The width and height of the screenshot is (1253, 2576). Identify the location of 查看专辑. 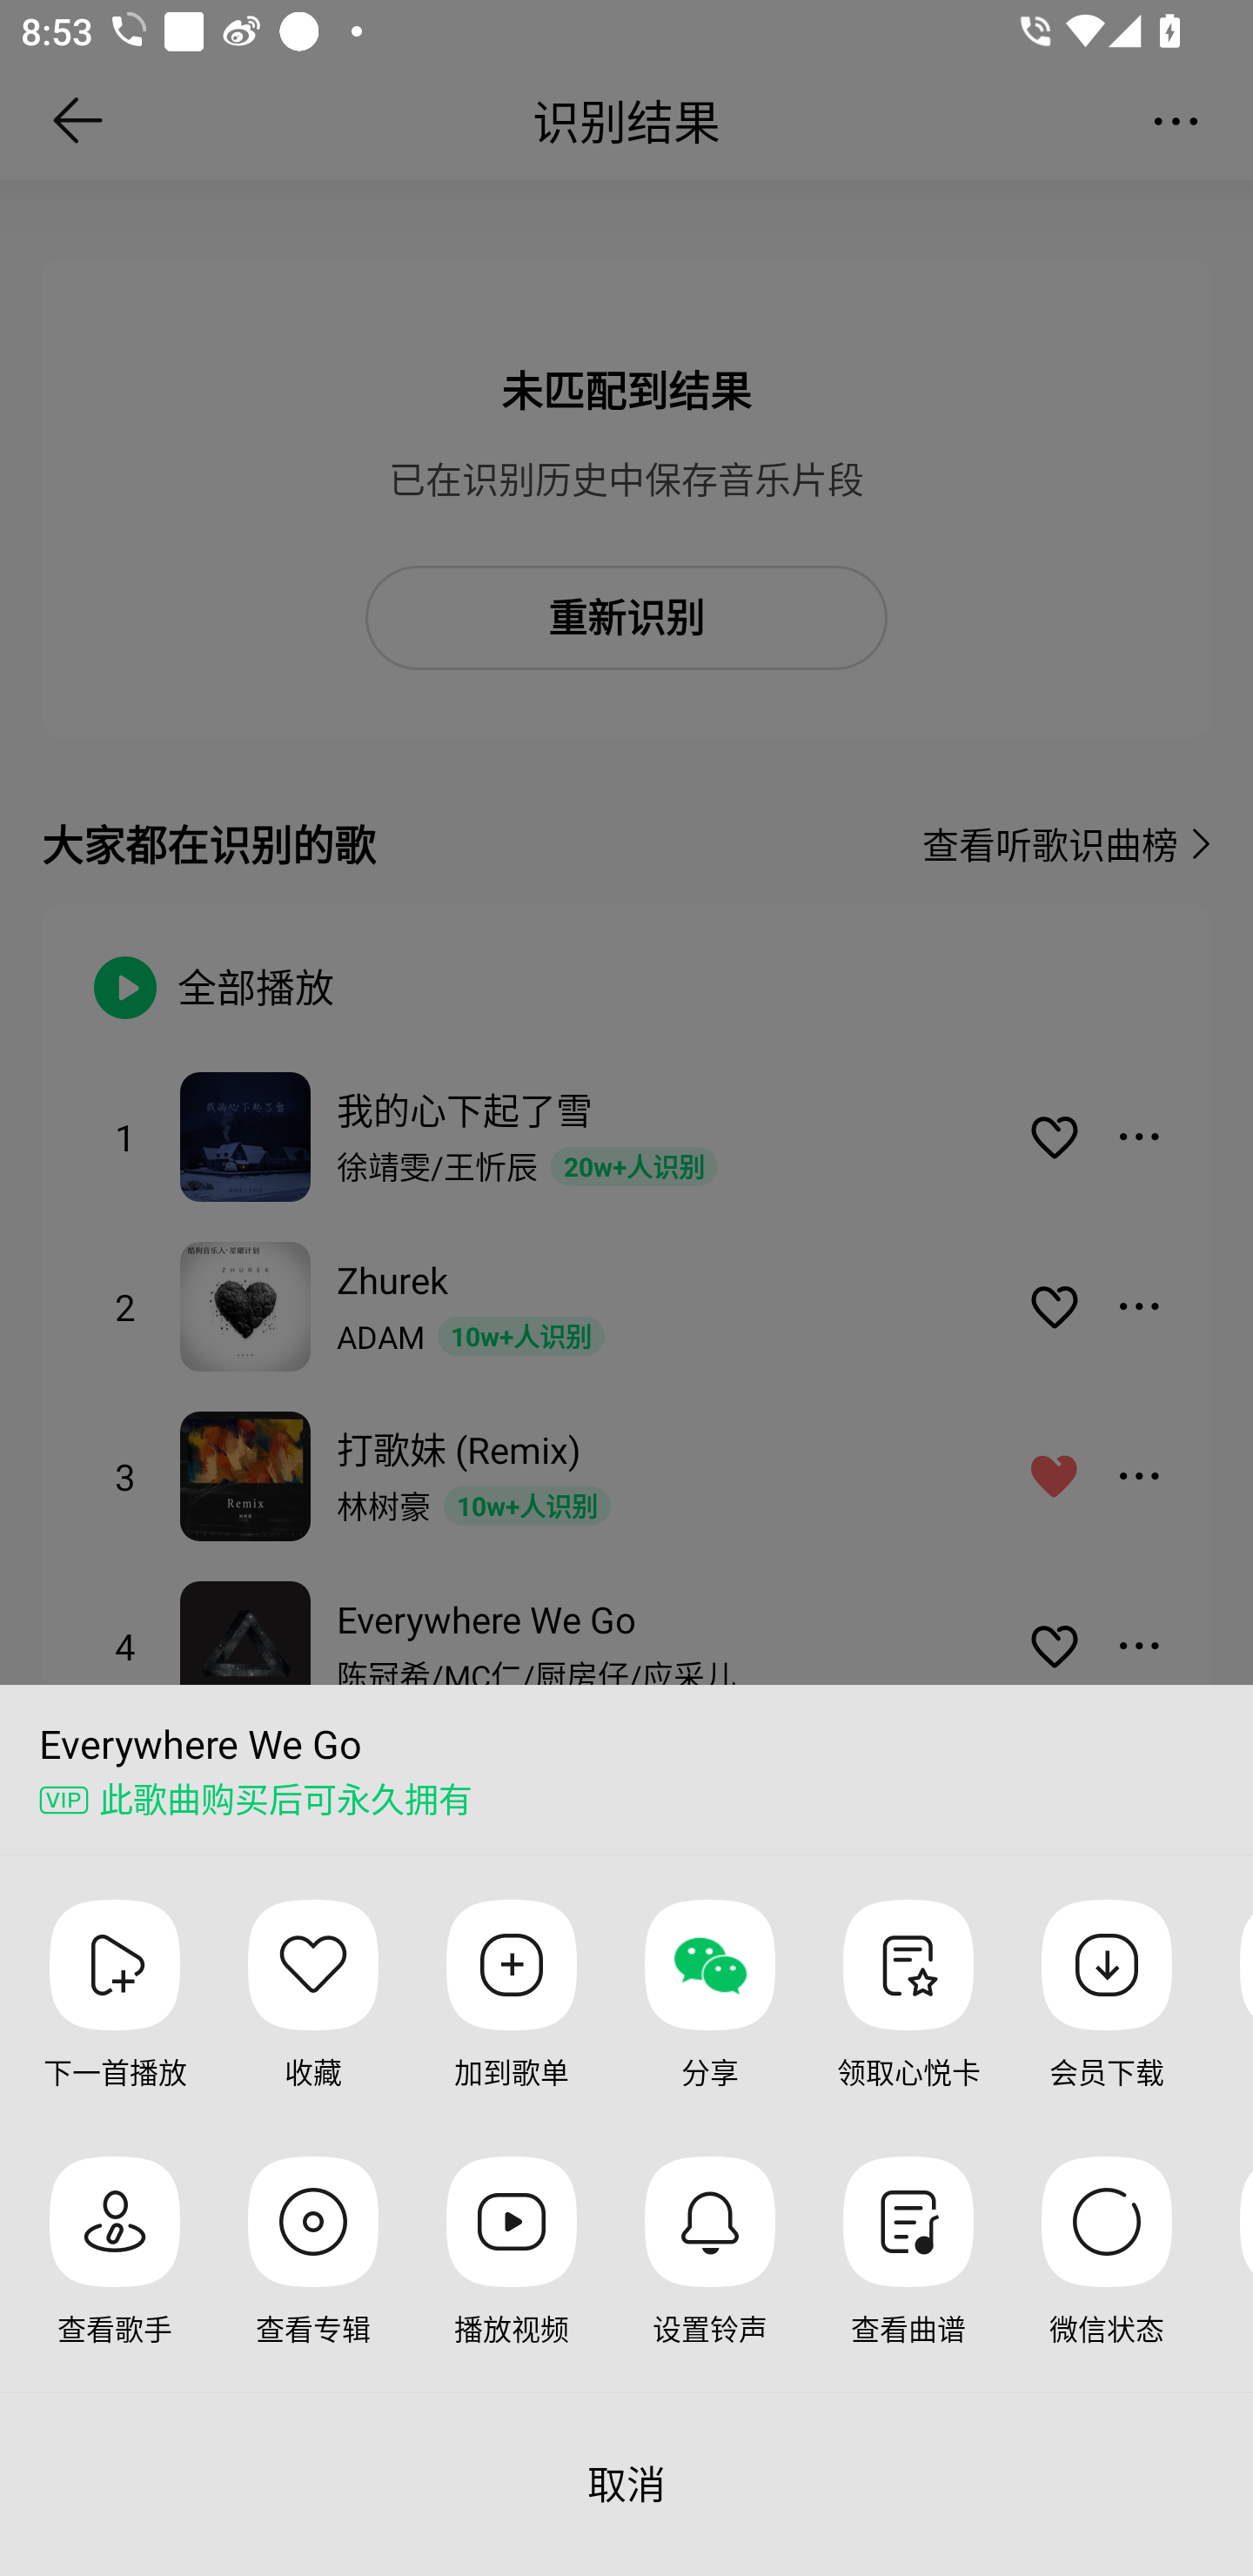
(313, 2273).